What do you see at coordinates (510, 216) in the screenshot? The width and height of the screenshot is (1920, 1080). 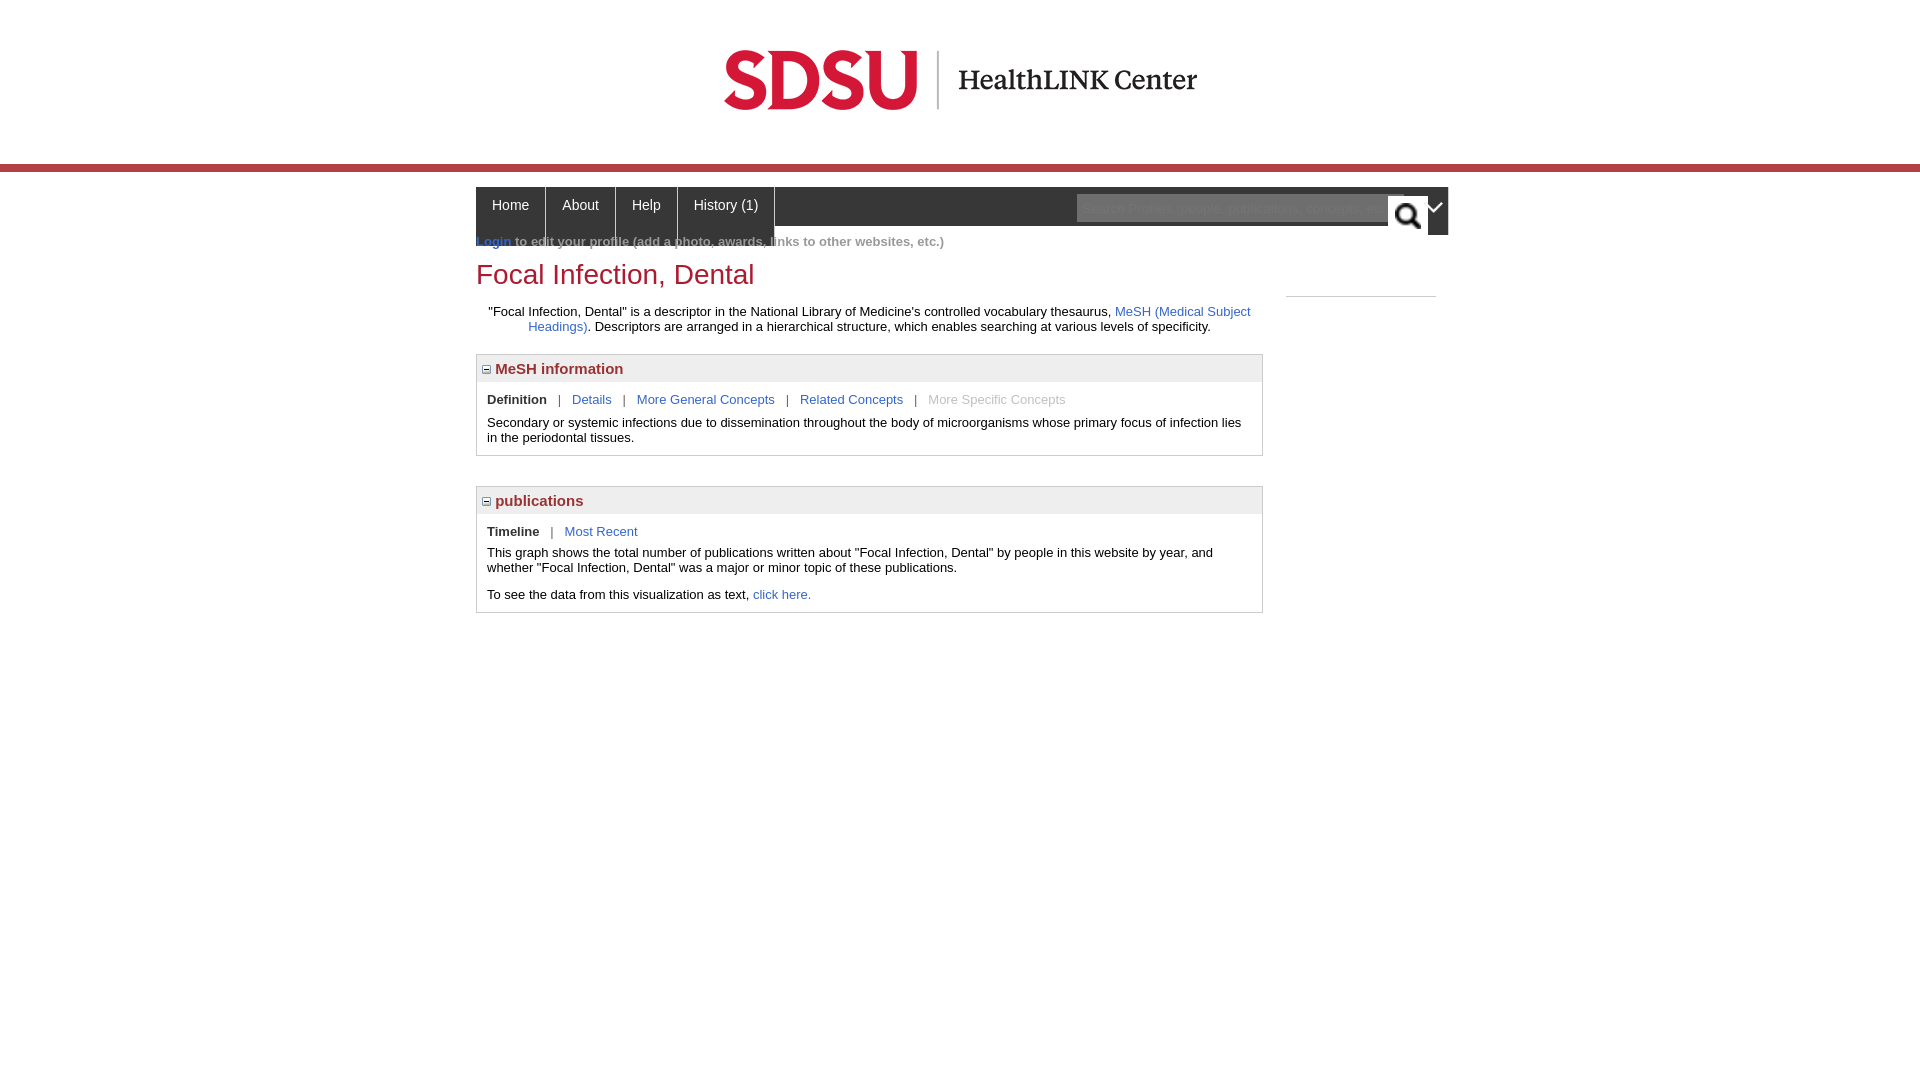 I see `Home` at bounding box center [510, 216].